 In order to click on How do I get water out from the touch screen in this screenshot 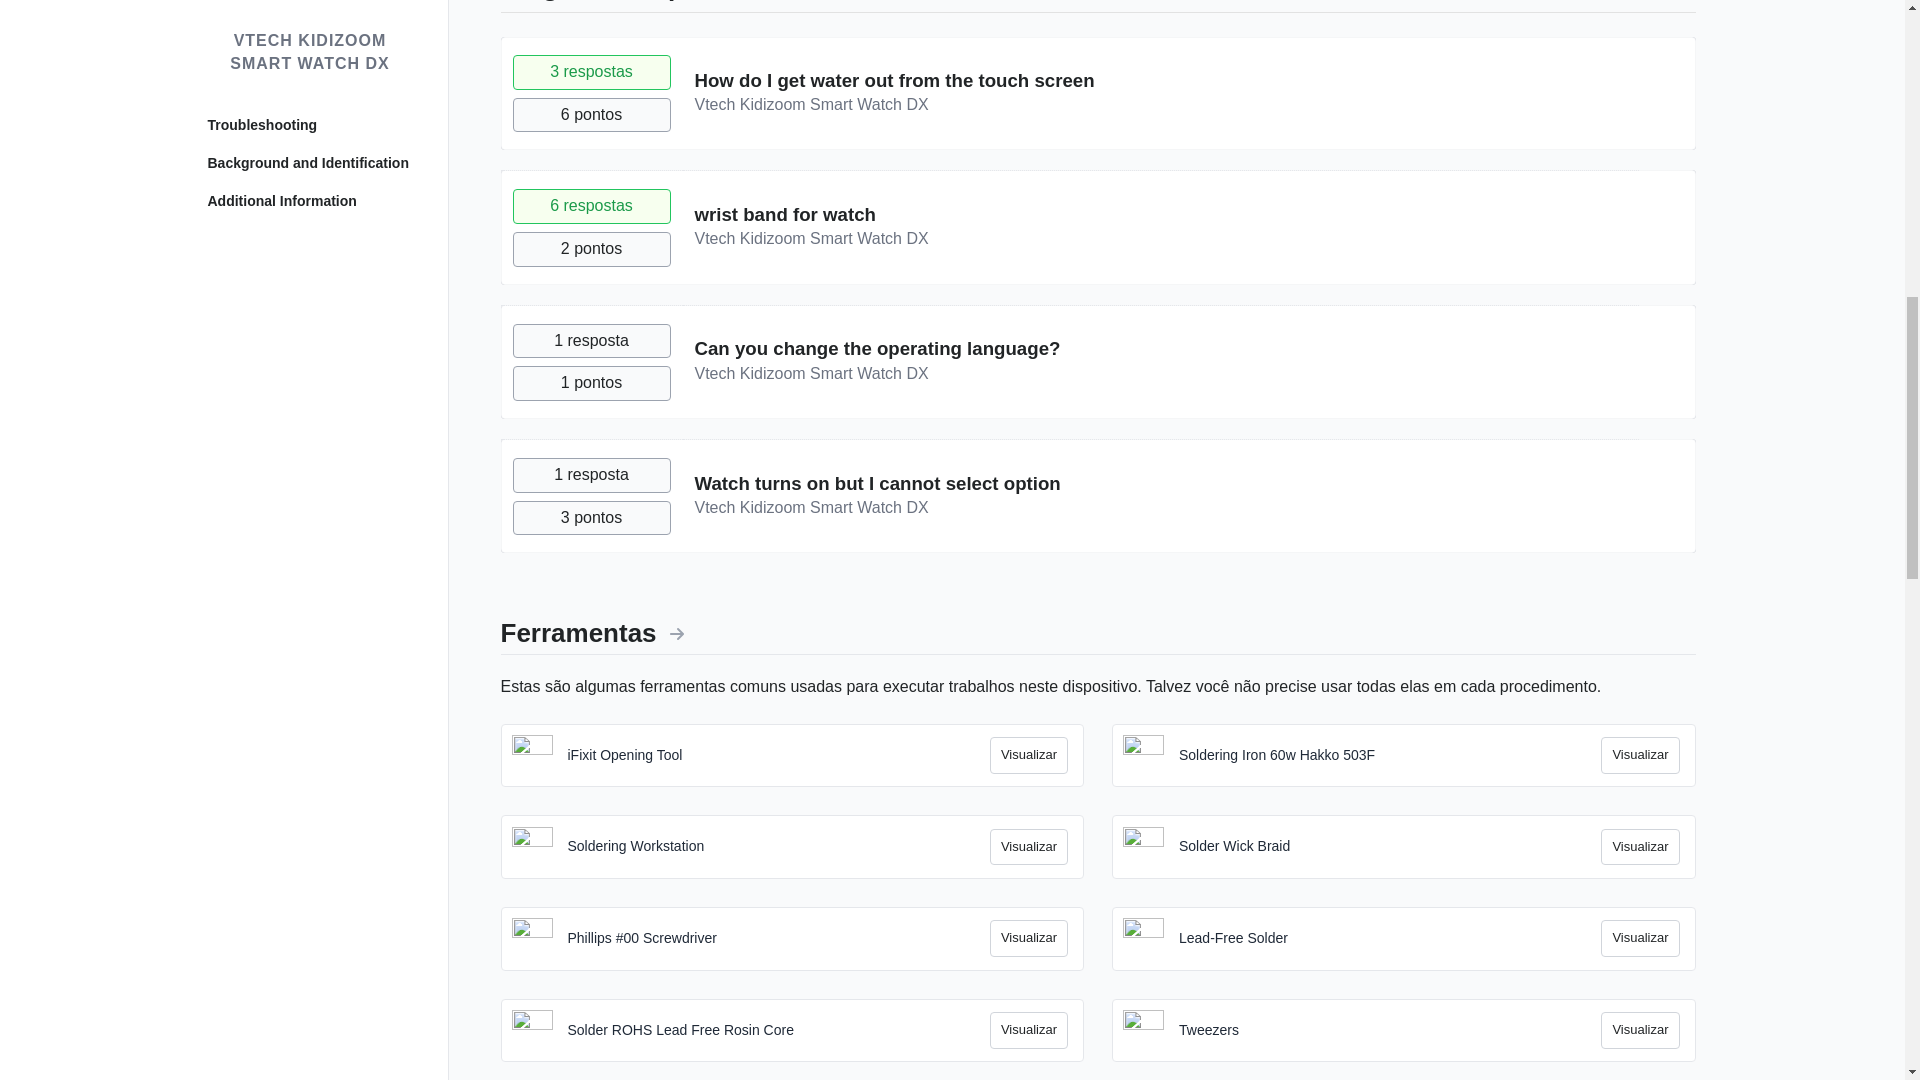, I will do `click(894, 80)`.